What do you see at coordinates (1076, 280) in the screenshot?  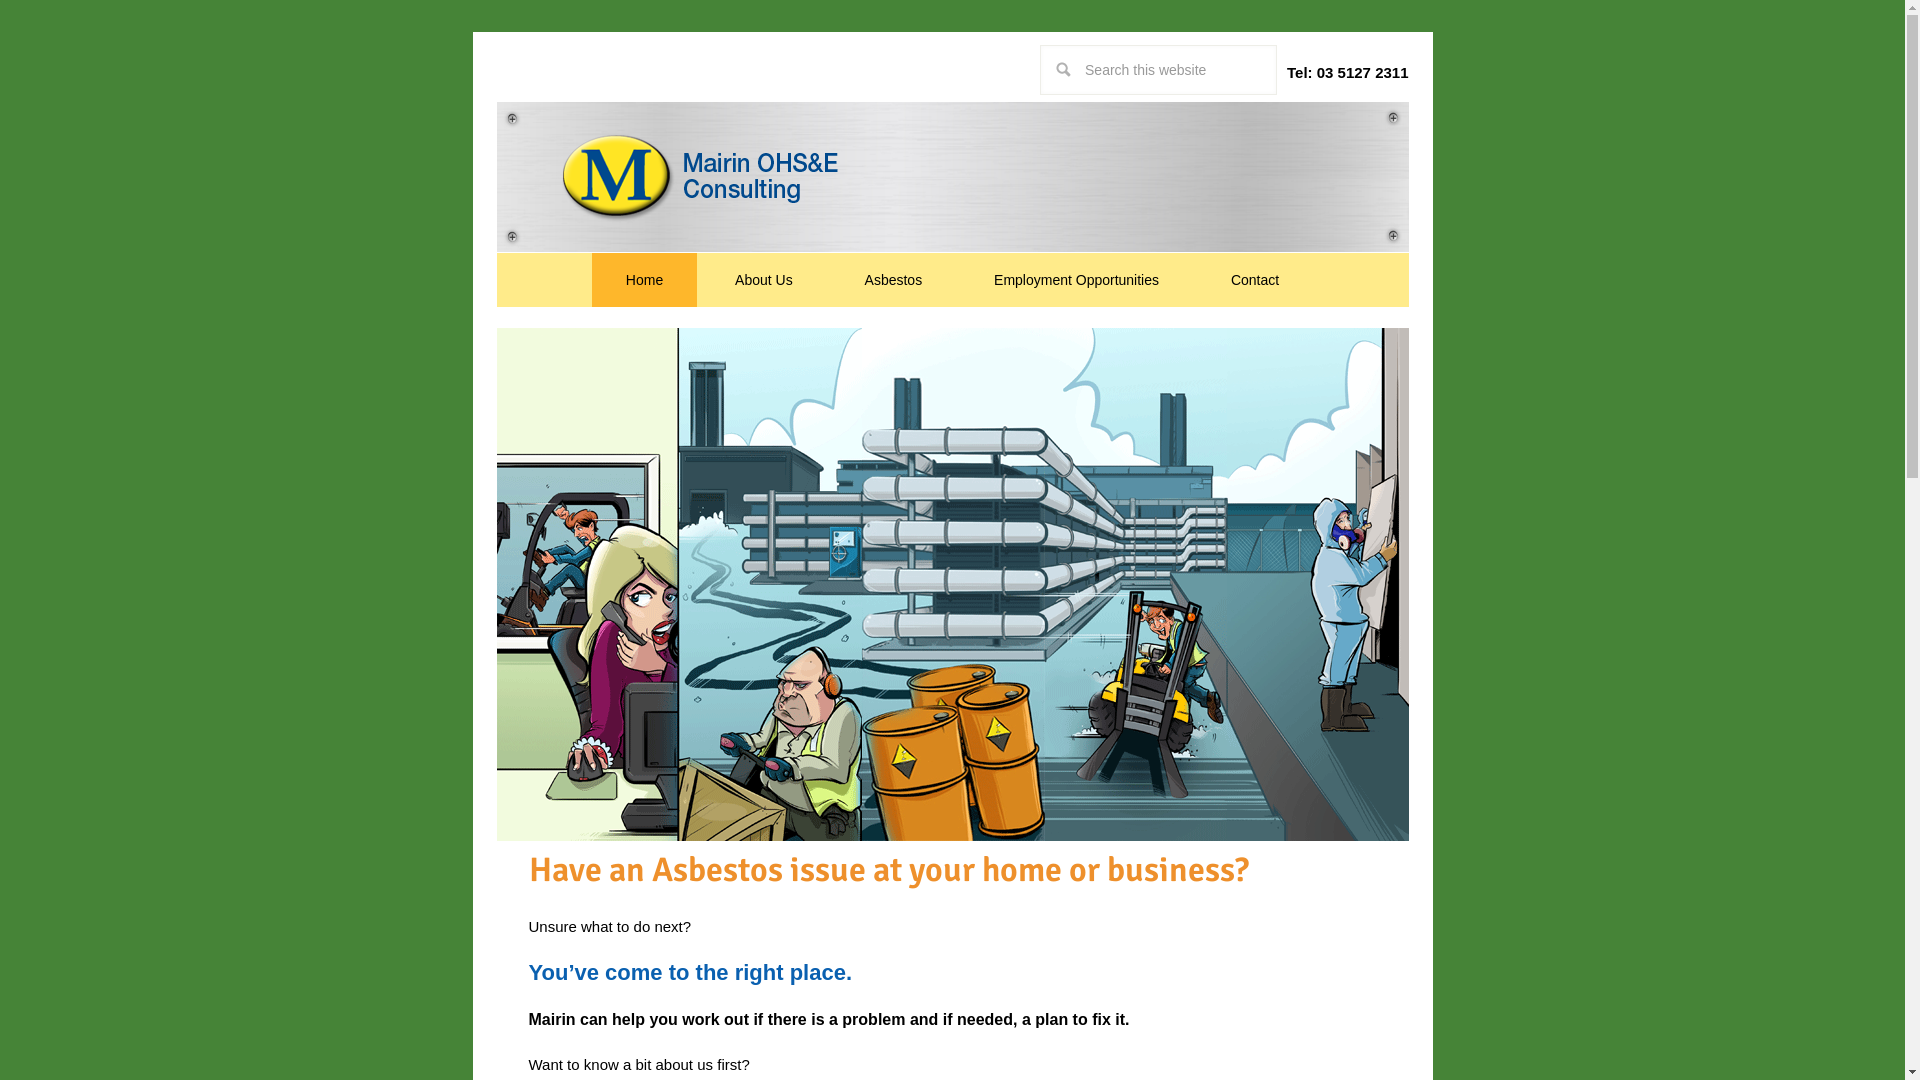 I see `Employment Opportunities` at bounding box center [1076, 280].